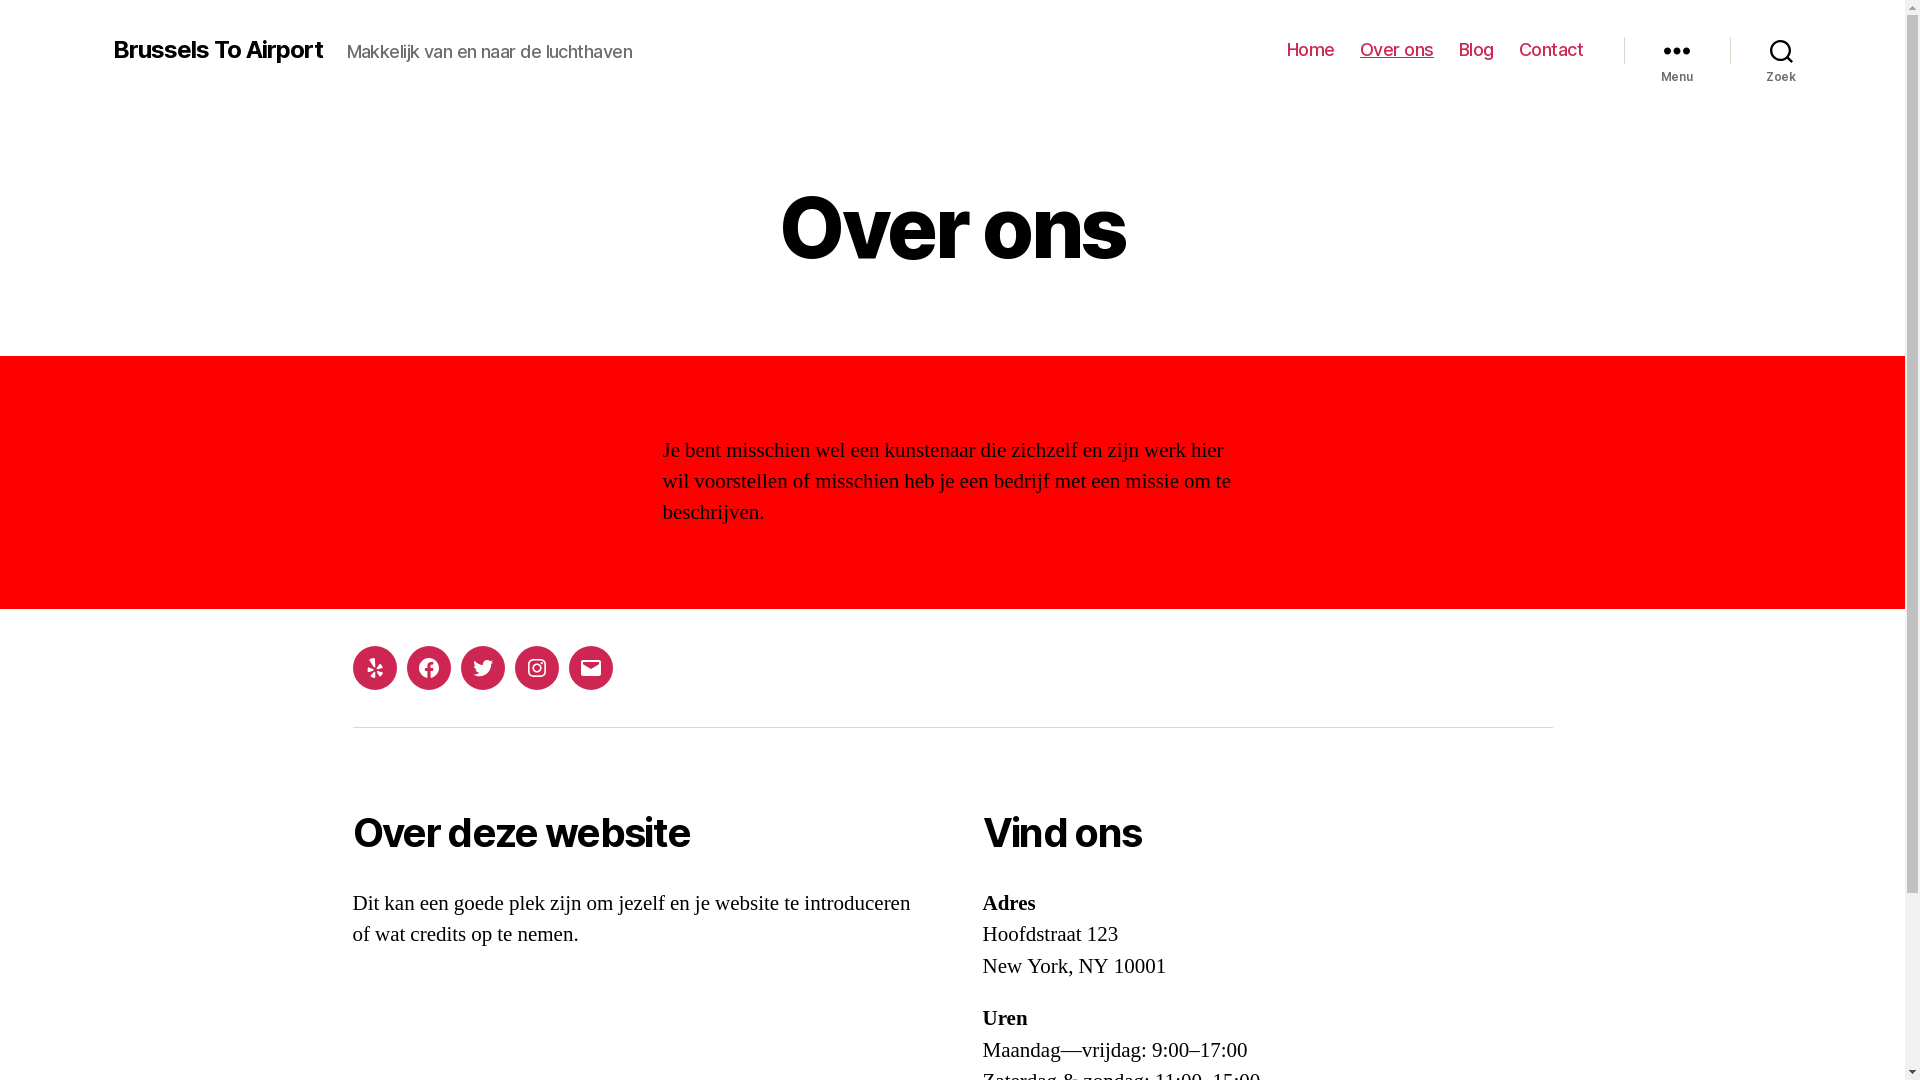 Image resolution: width=1920 pixels, height=1080 pixels. I want to click on Facebook, so click(428, 668).